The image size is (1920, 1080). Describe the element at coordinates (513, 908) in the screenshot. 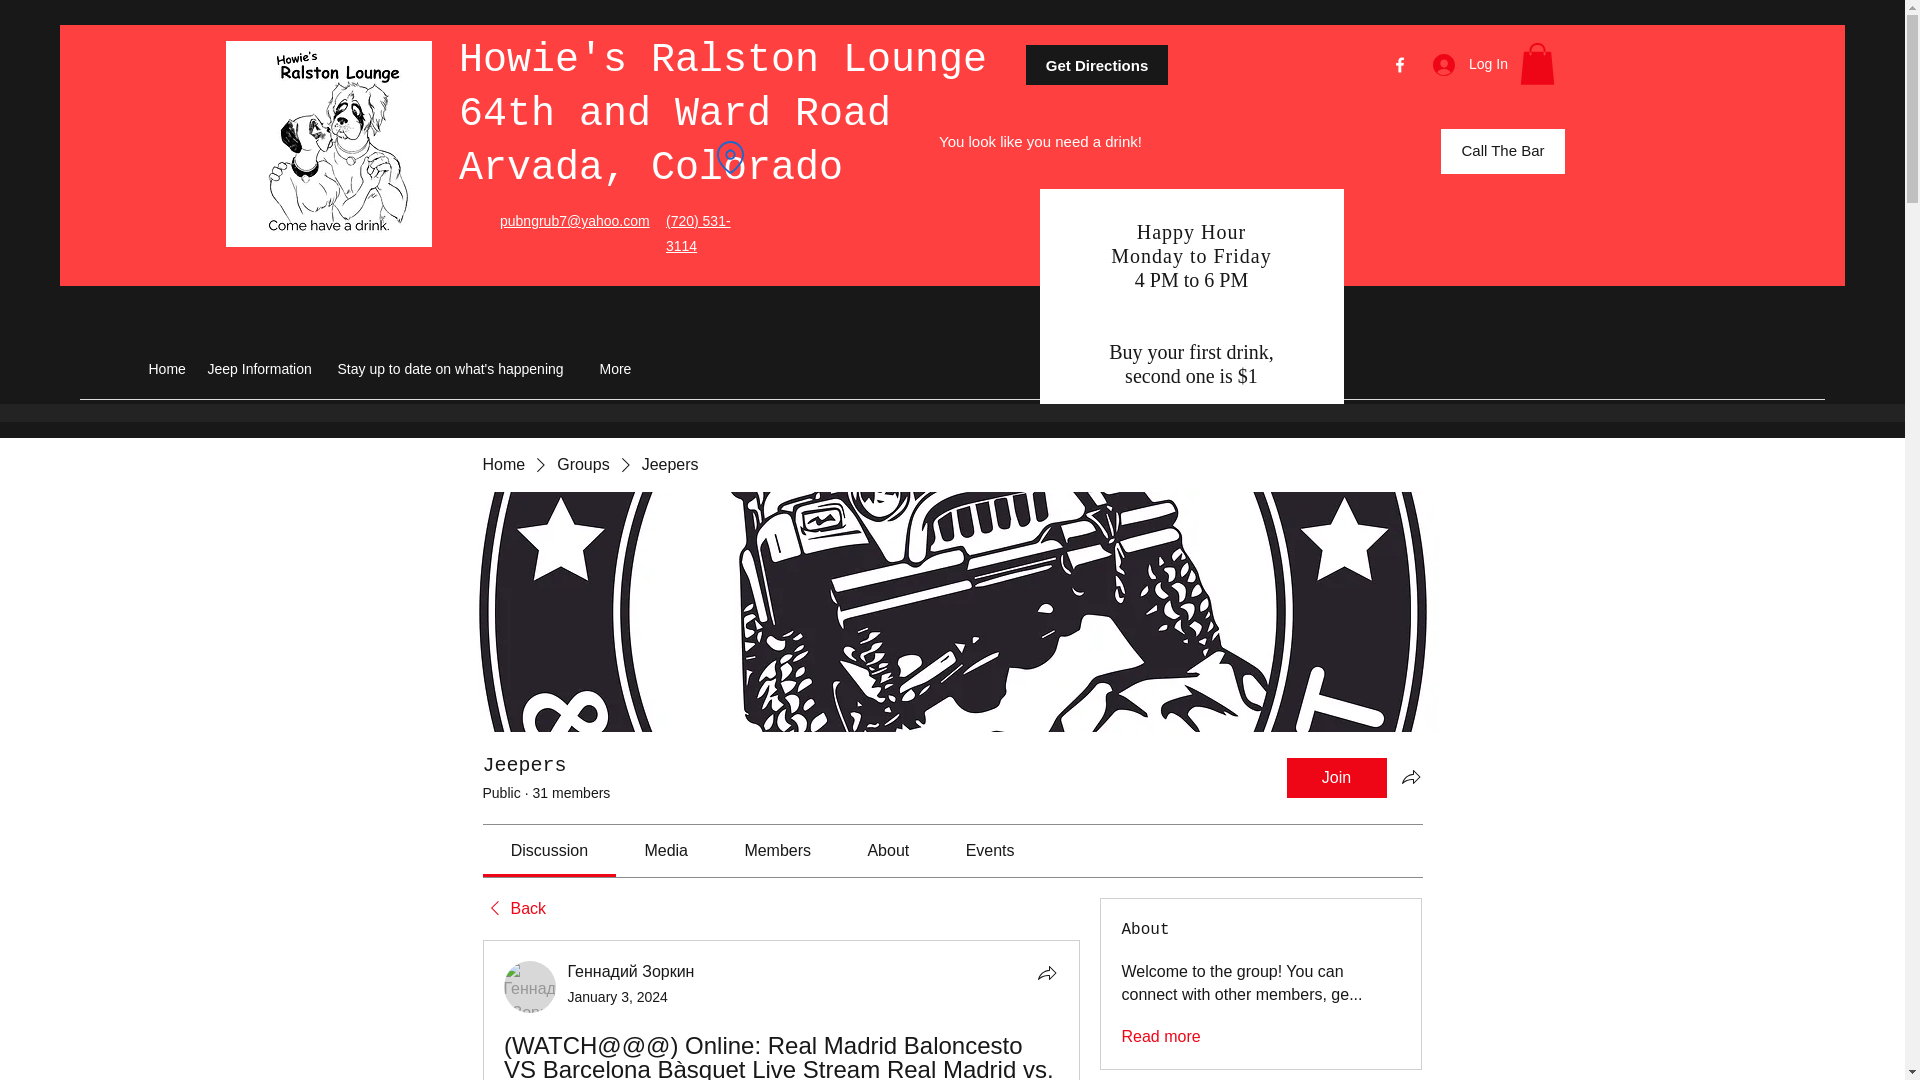

I see `Back` at that location.